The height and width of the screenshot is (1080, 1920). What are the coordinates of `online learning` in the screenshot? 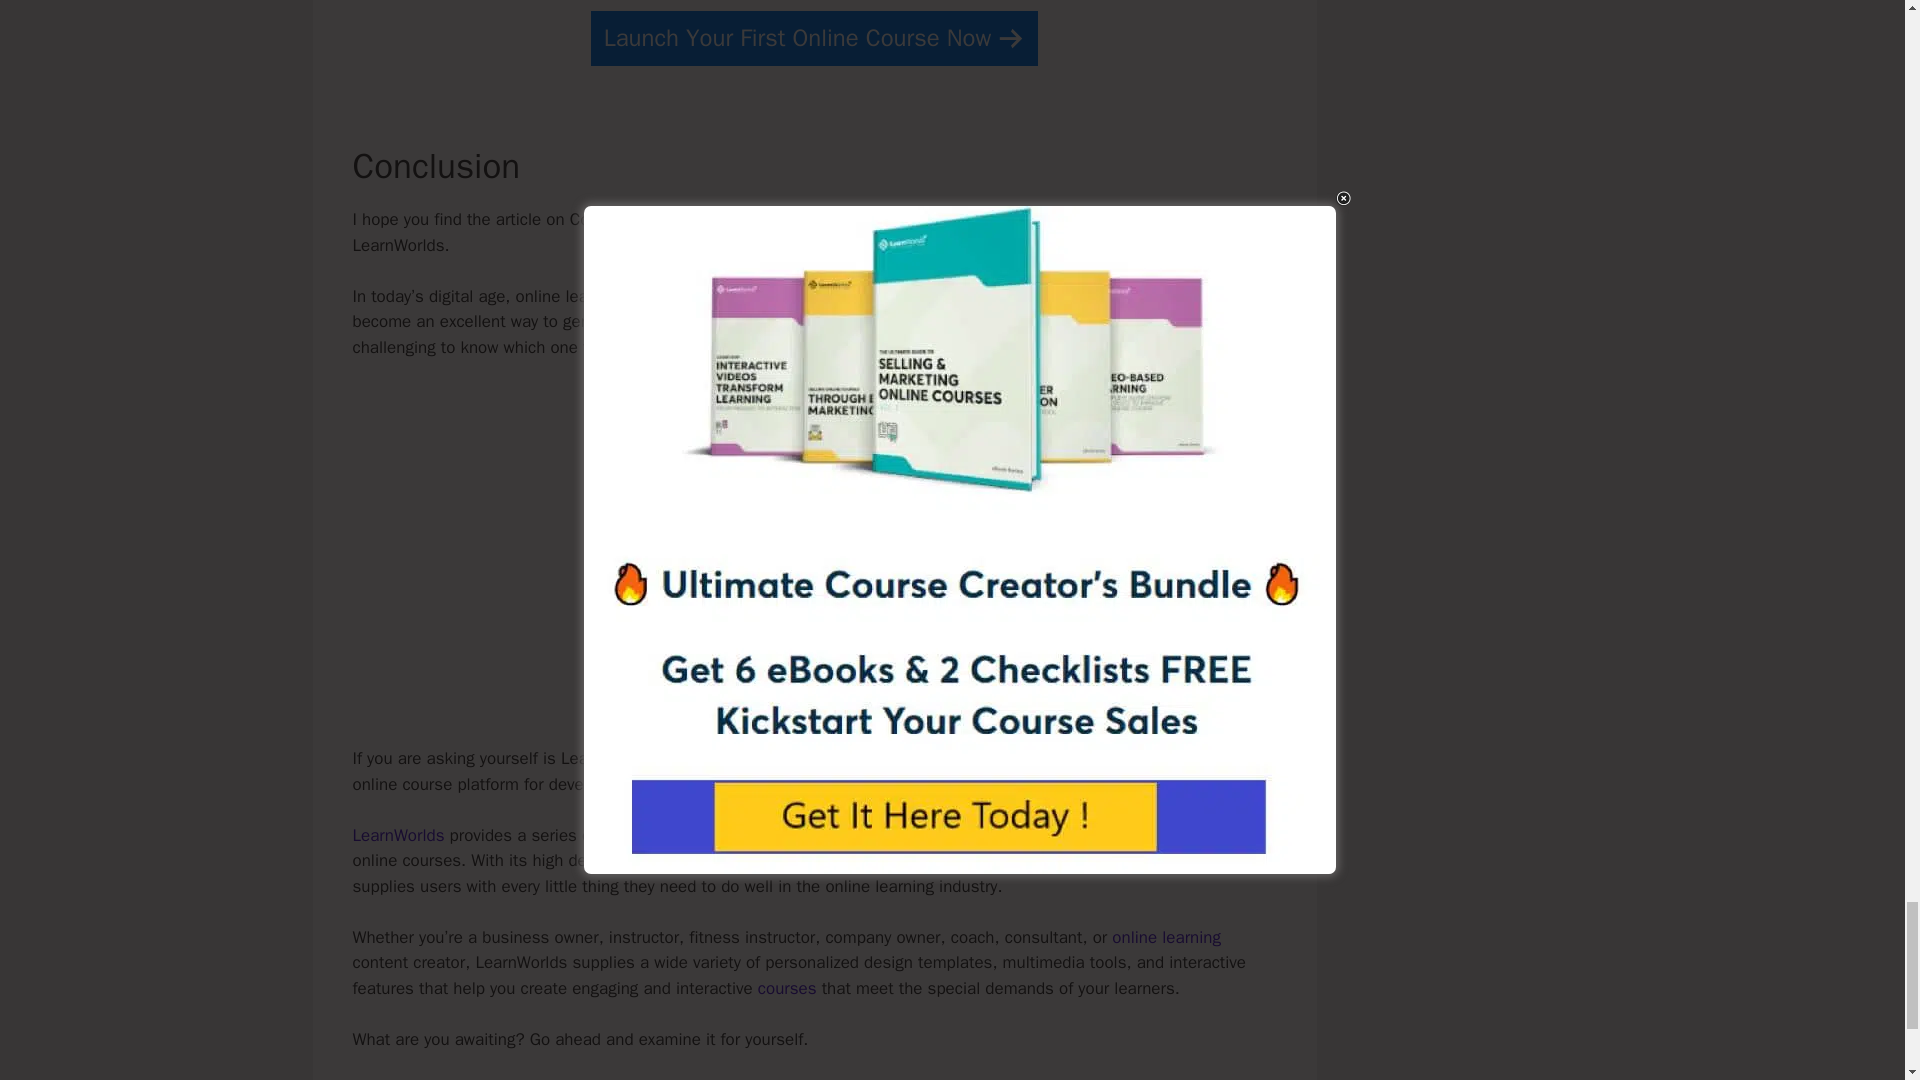 It's located at (1166, 937).